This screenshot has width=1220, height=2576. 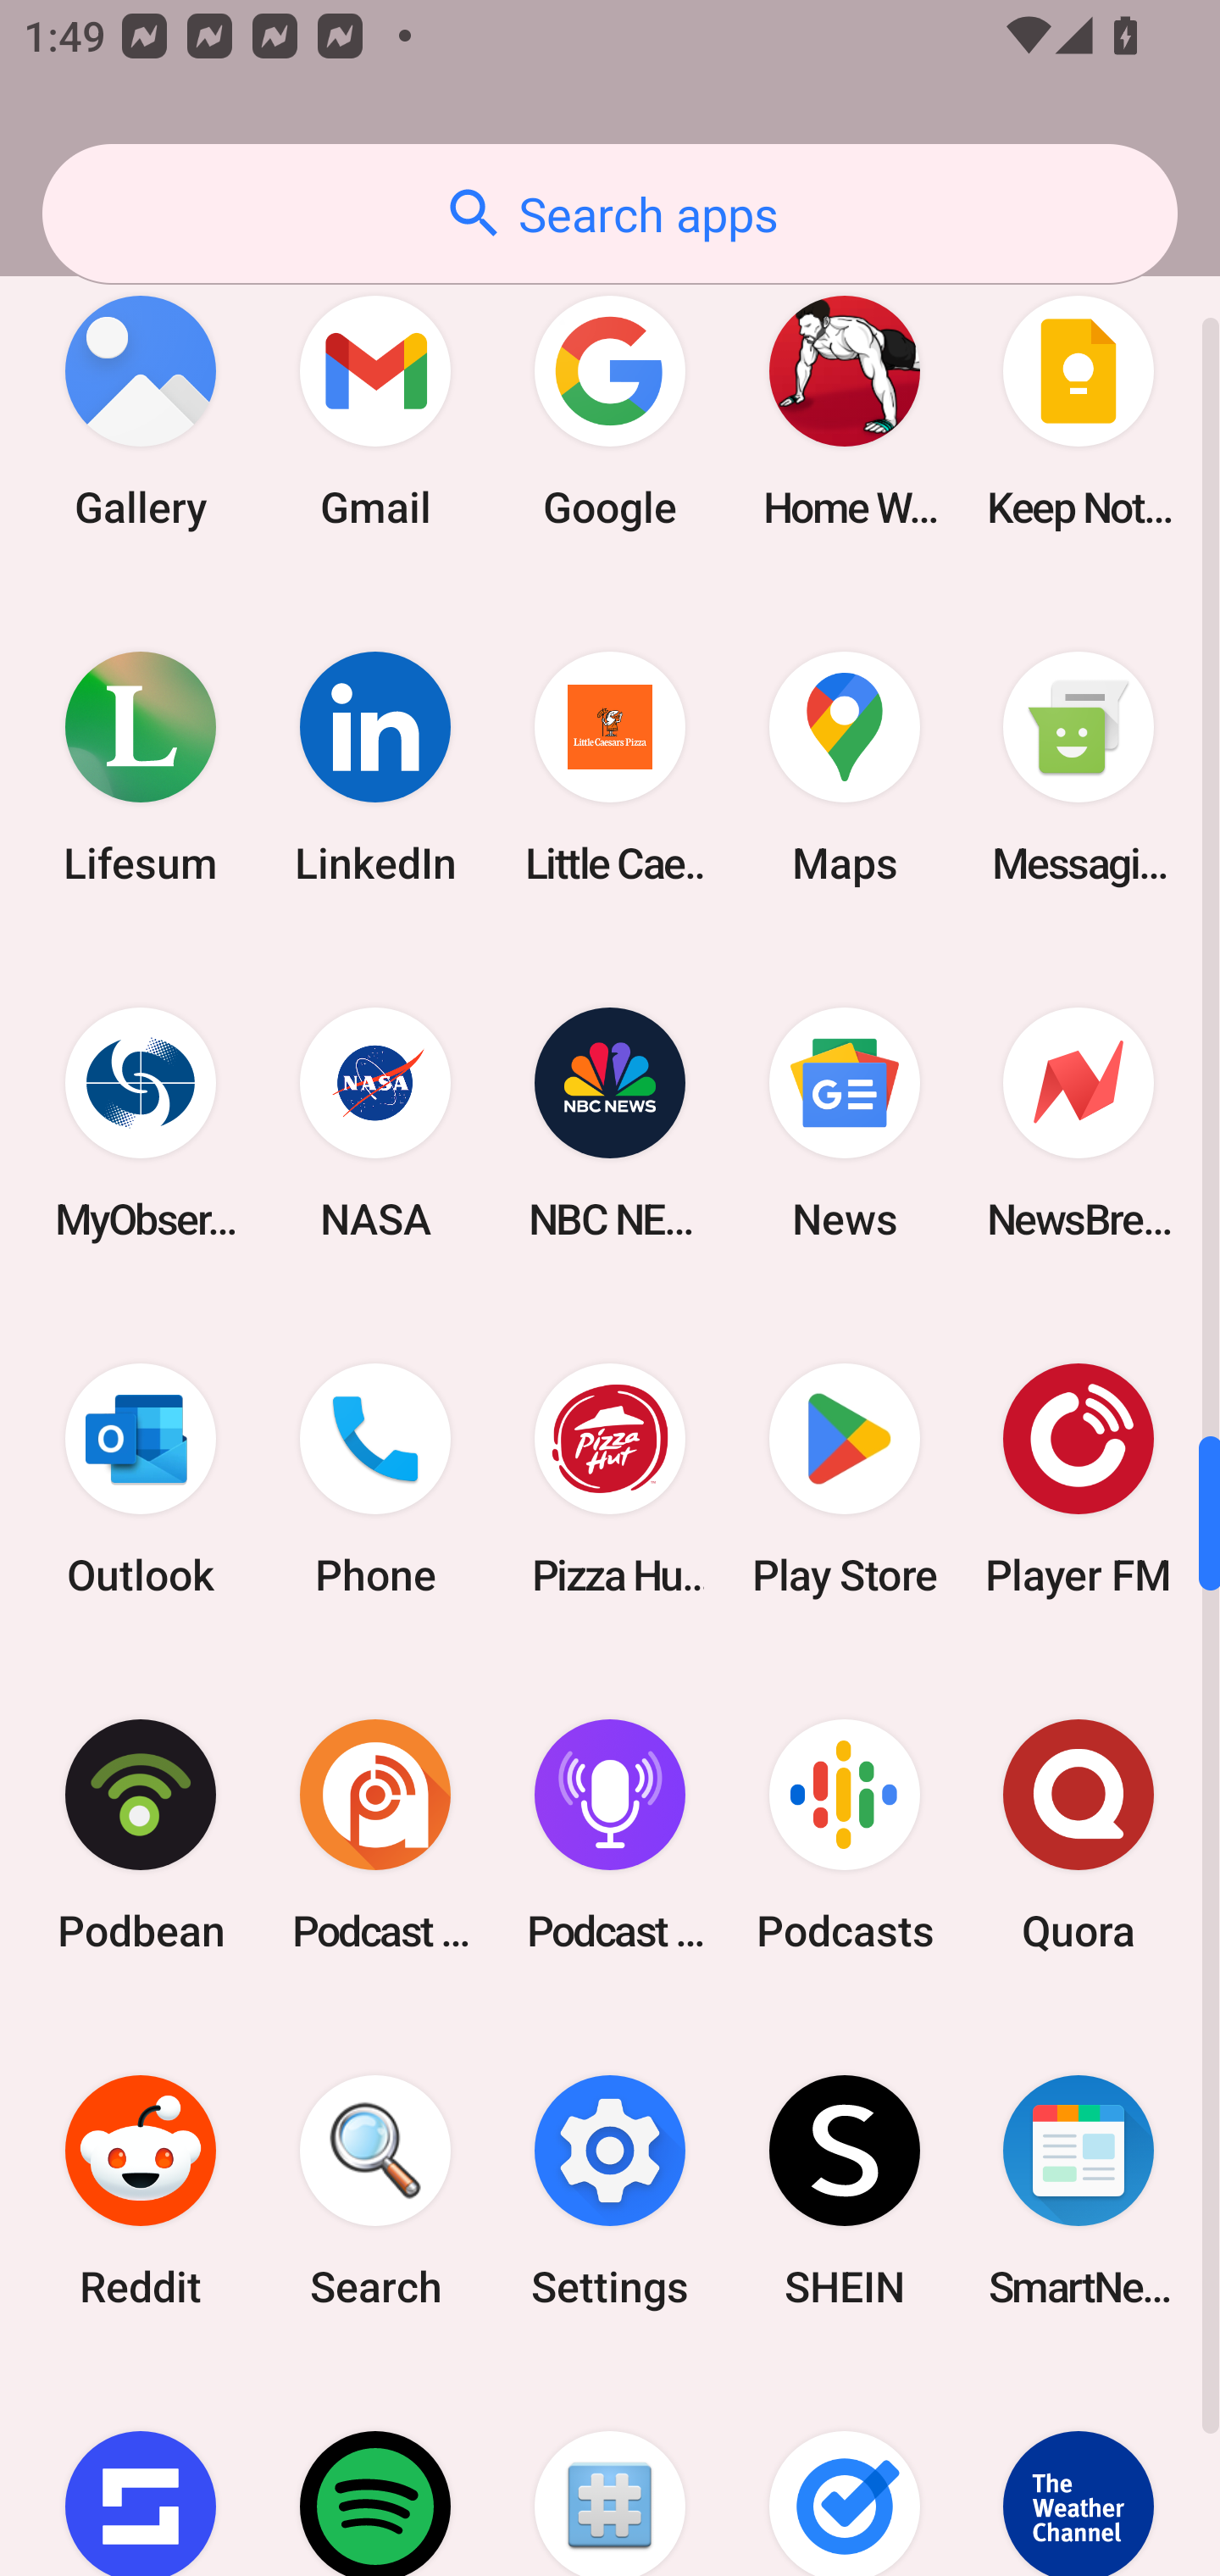 I want to click on Podcast Addict, so click(x=375, y=1835).